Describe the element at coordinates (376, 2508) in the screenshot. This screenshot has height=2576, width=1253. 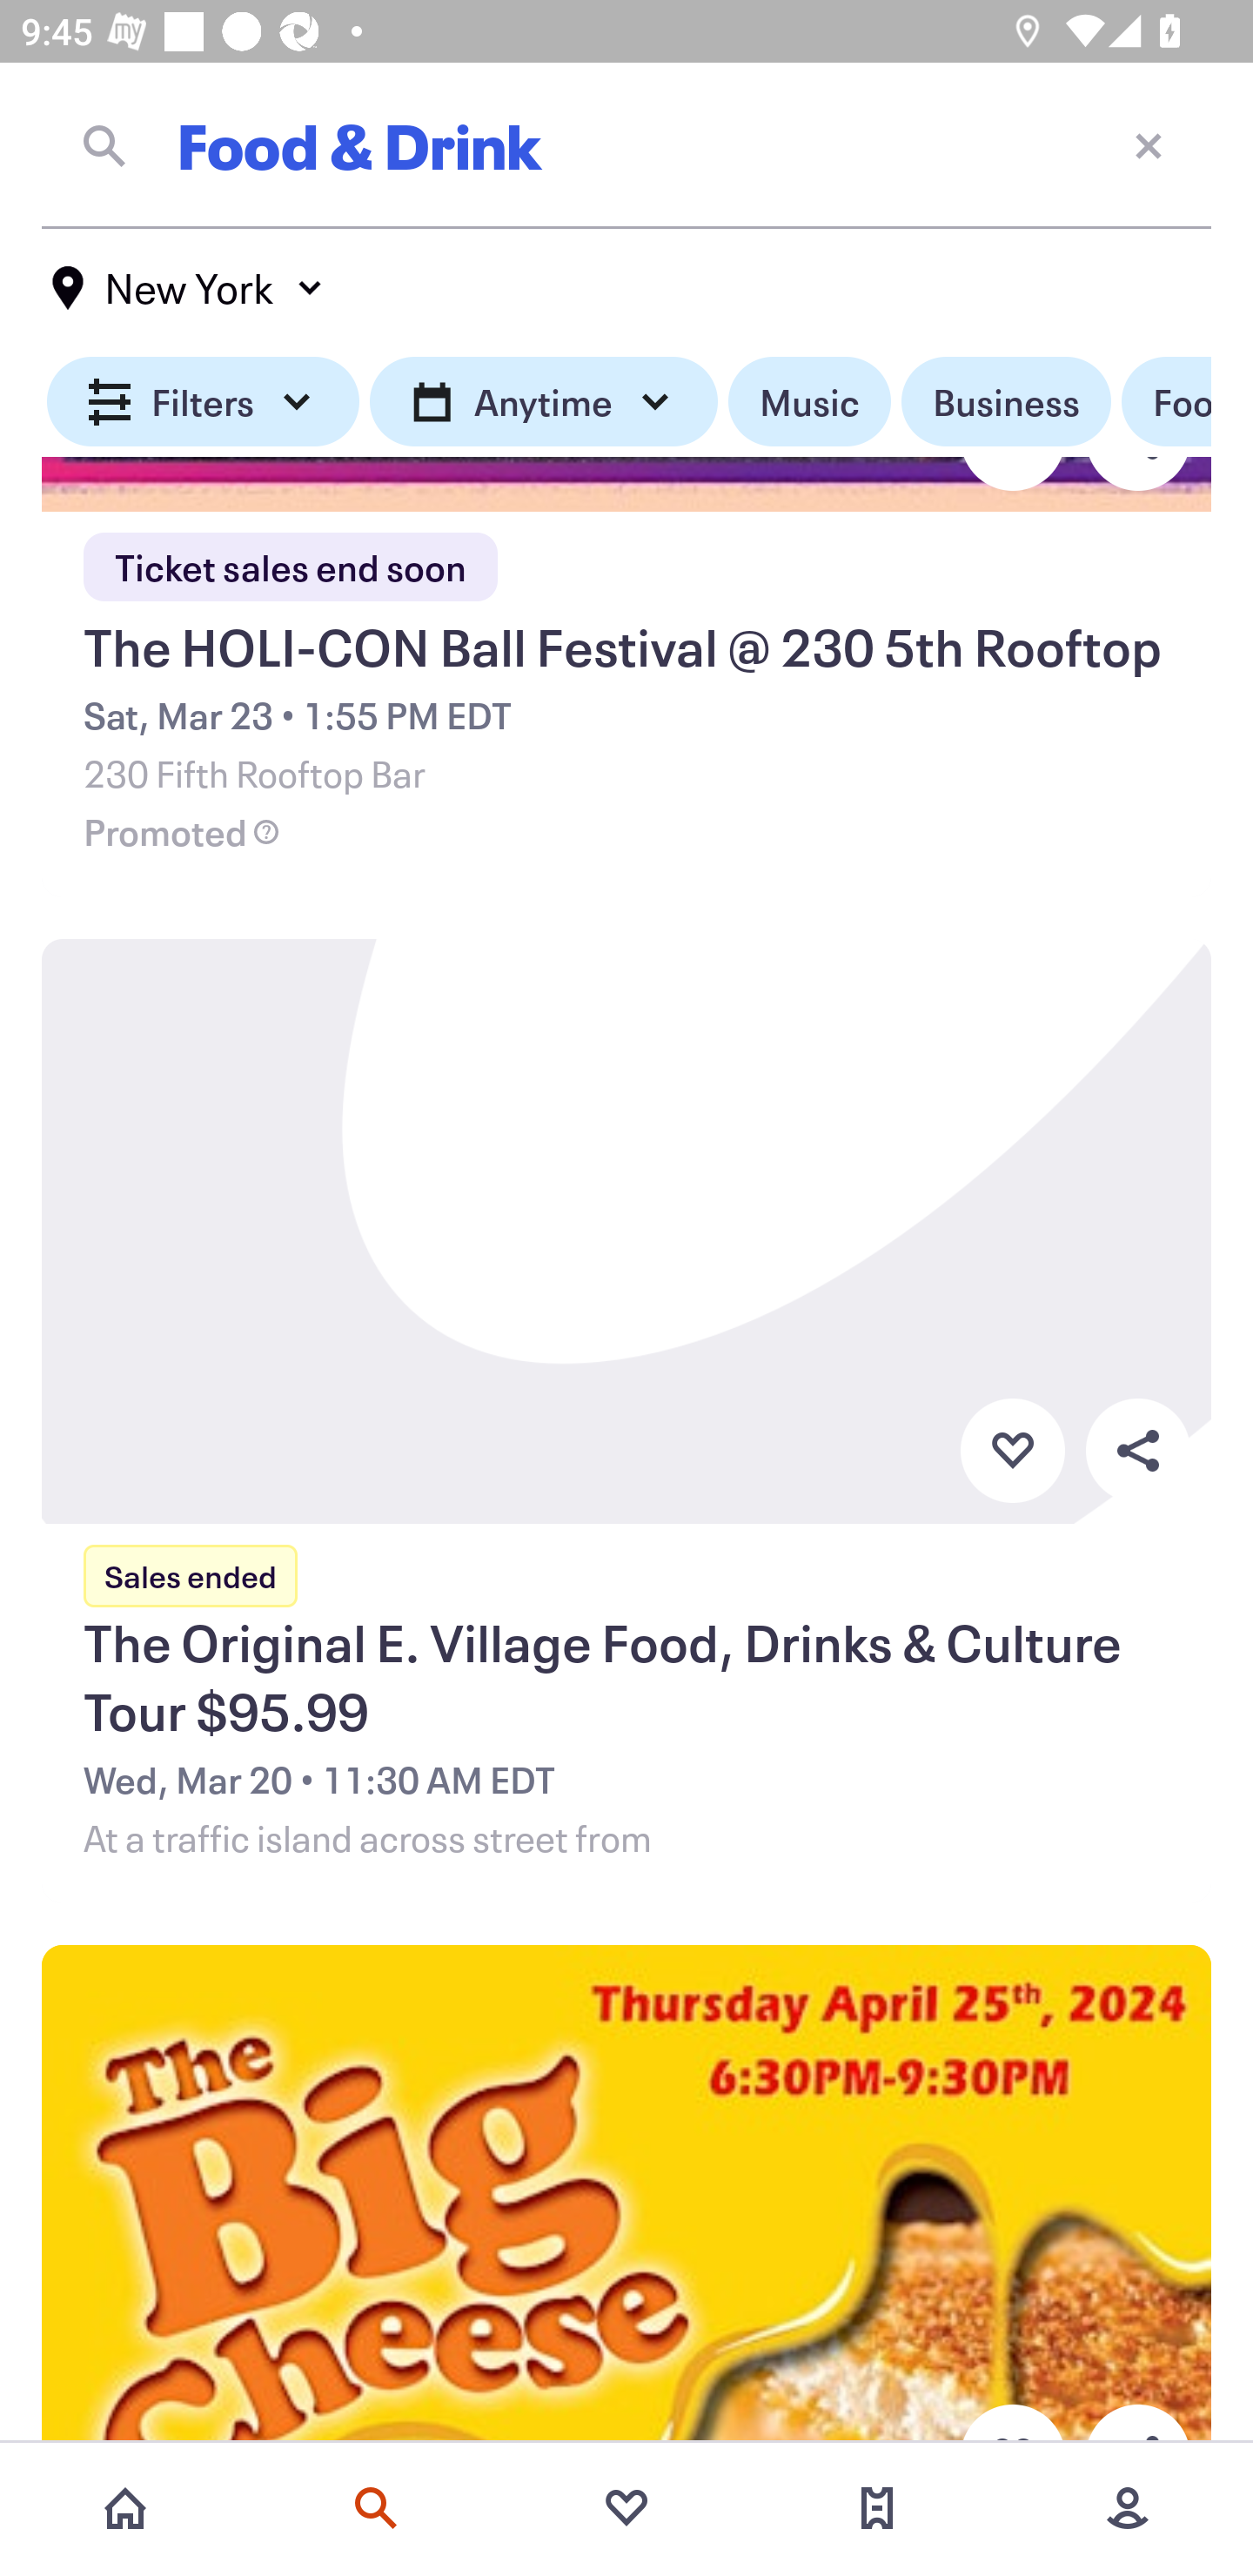
I see `Search events` at that location.